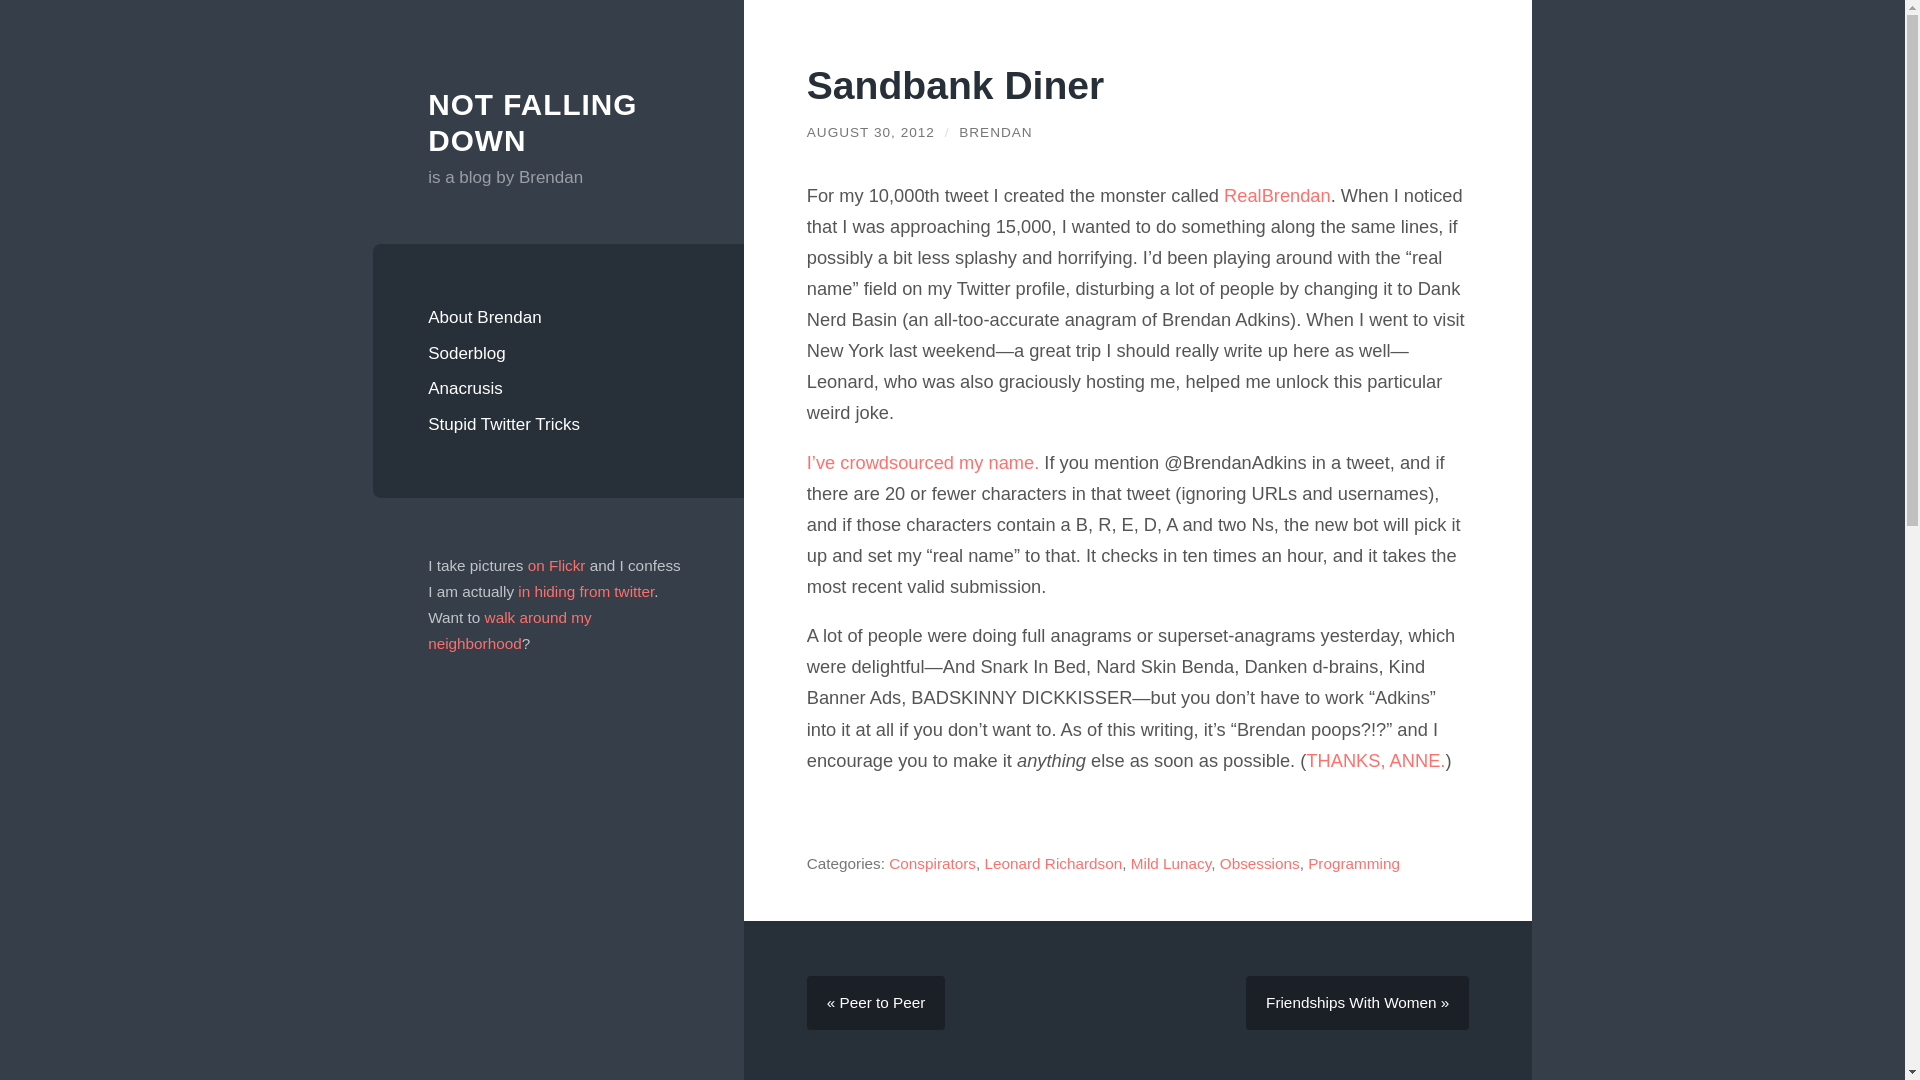 This screenshot has width=1920, height=1080. I want to click on on Flickr, so click(556, 565).